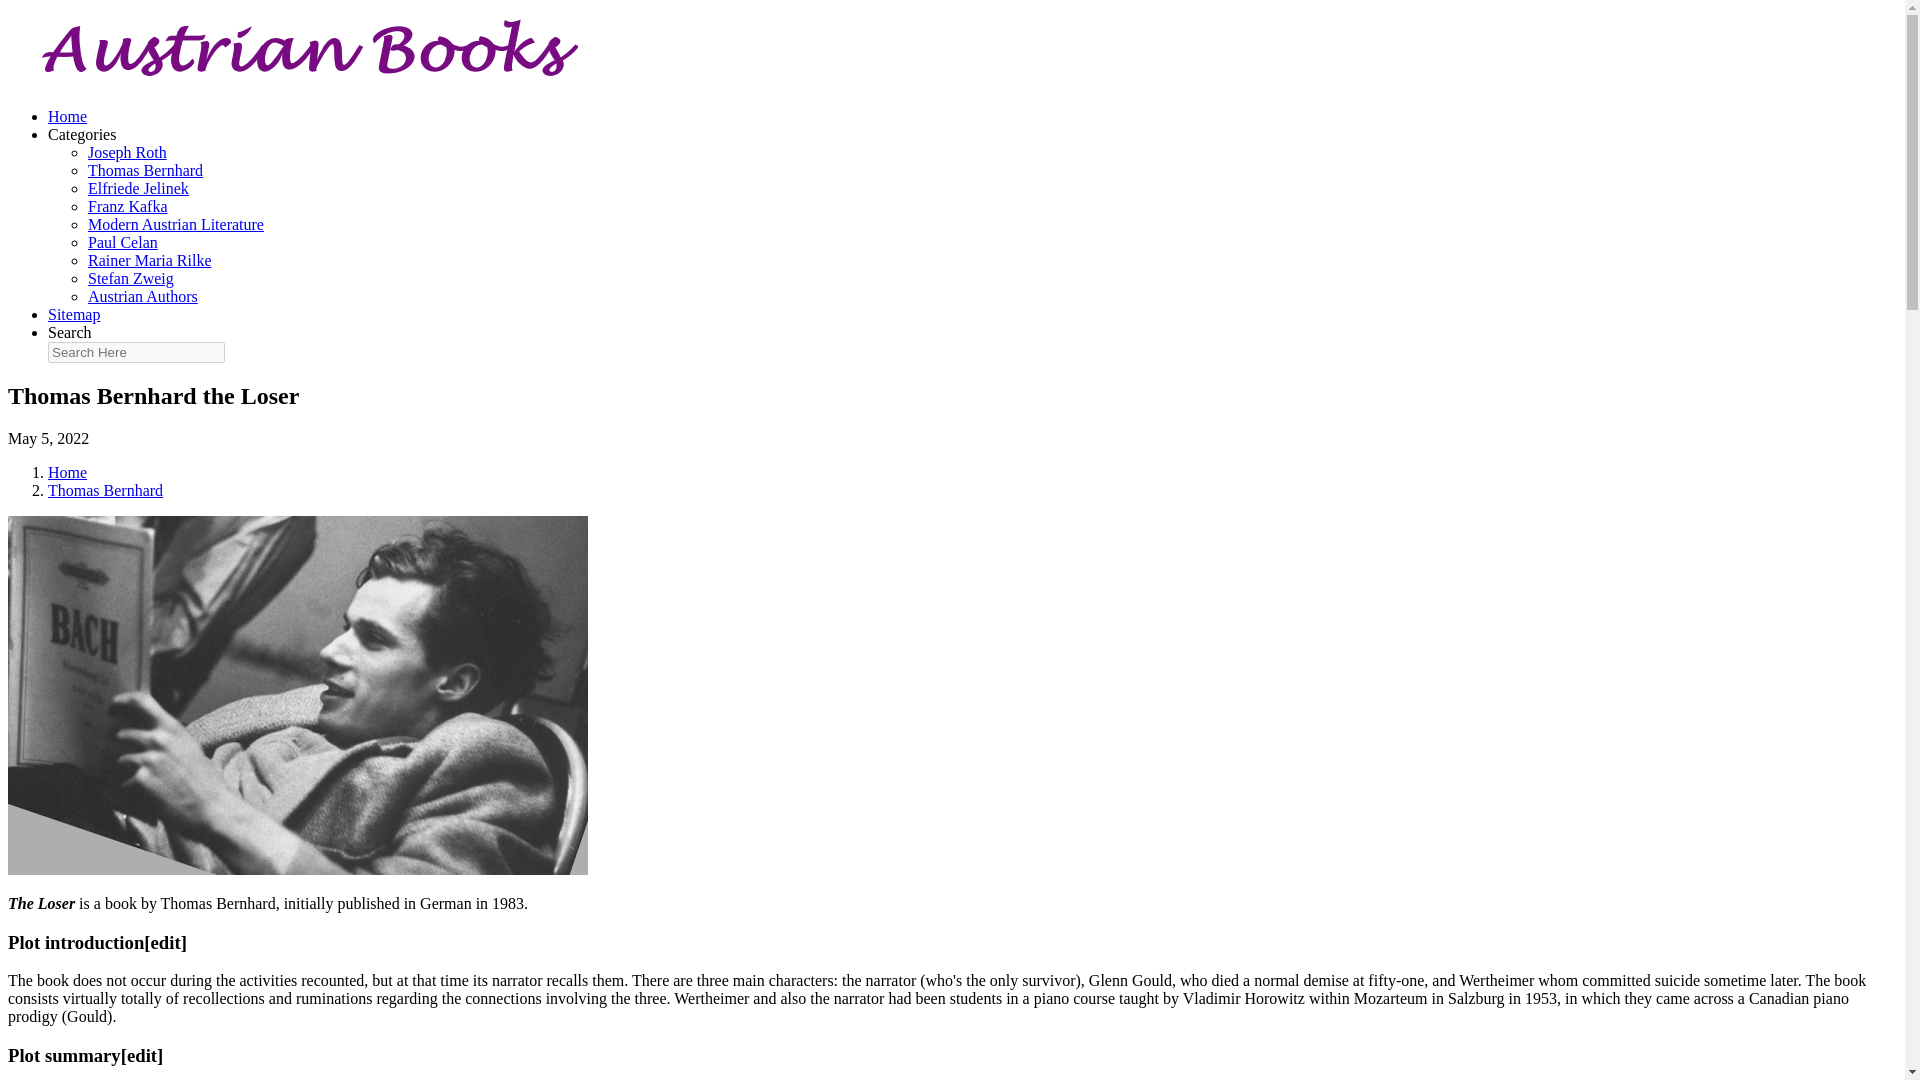 The width and height of the screenshot is (1920, 1080). I want to click on Home, so click(67, 472).